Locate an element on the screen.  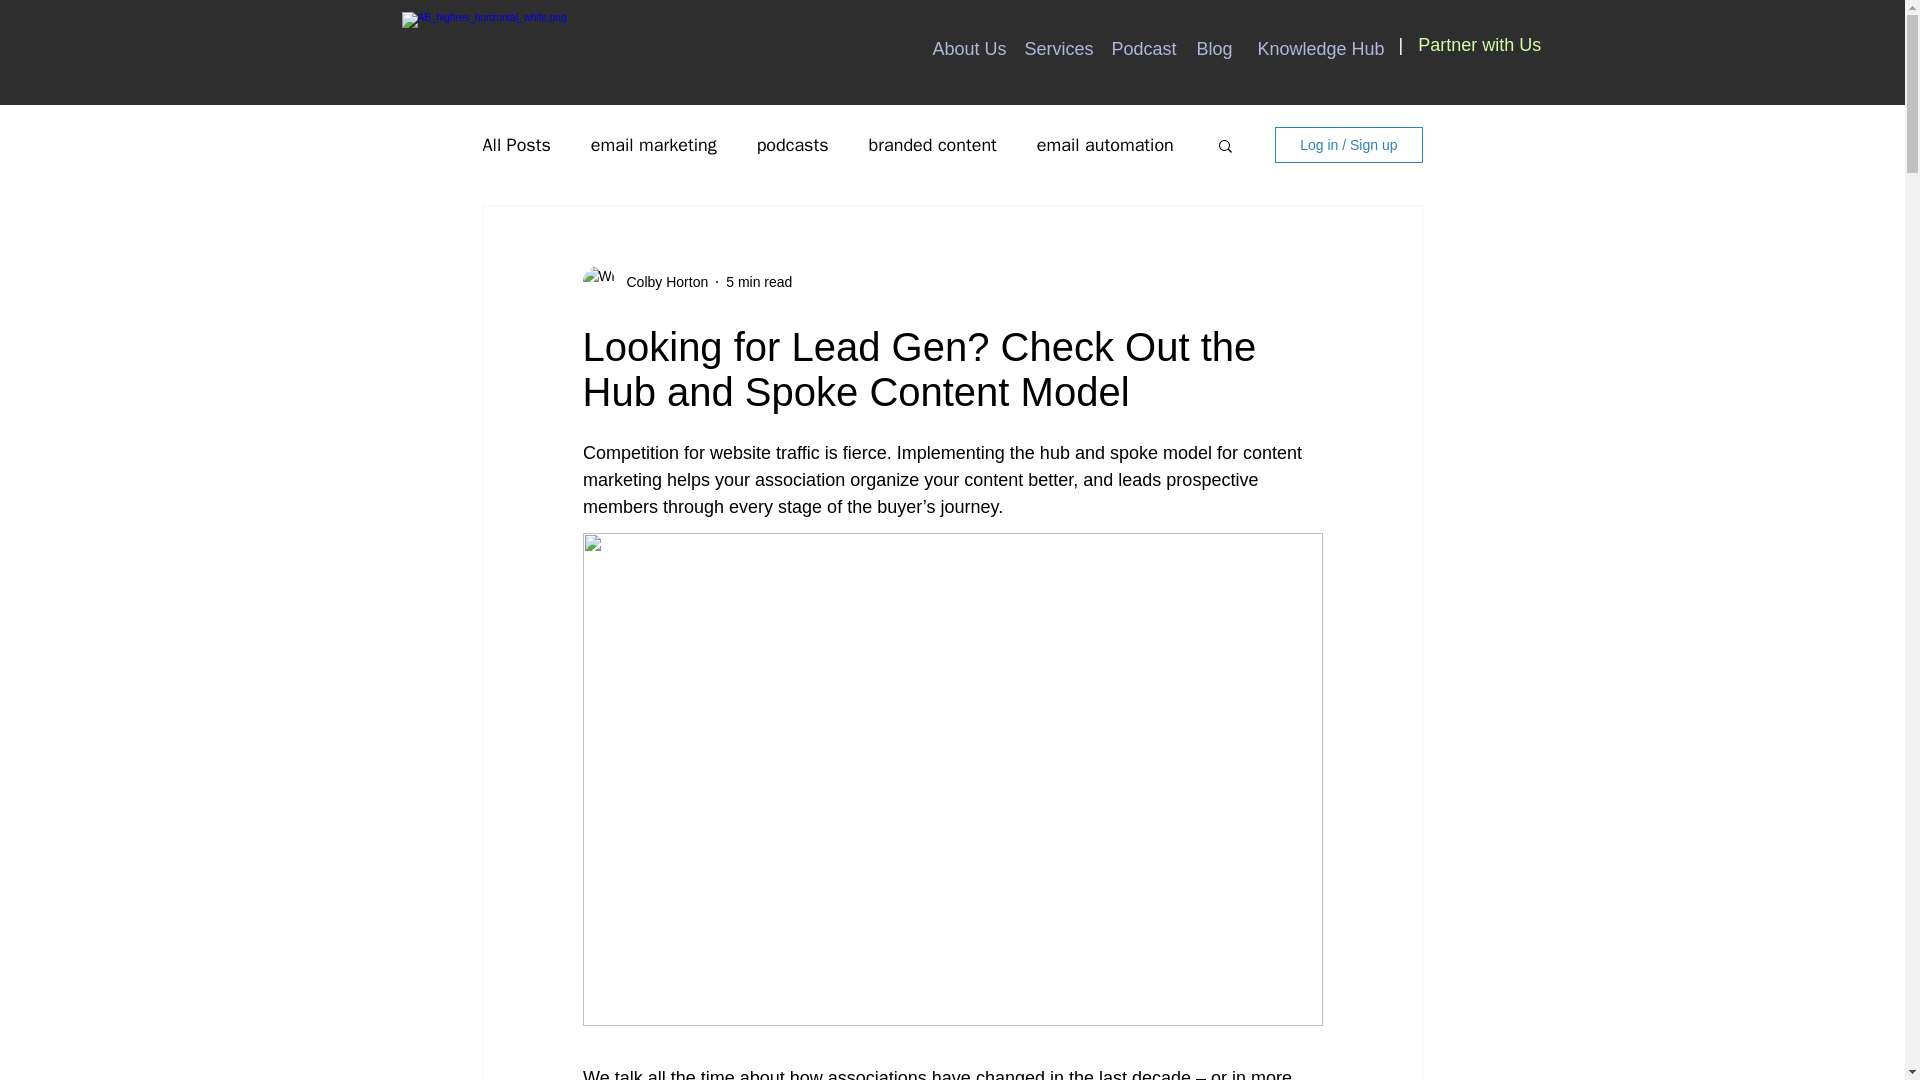
Blog is located at coordinates (1212, 46).